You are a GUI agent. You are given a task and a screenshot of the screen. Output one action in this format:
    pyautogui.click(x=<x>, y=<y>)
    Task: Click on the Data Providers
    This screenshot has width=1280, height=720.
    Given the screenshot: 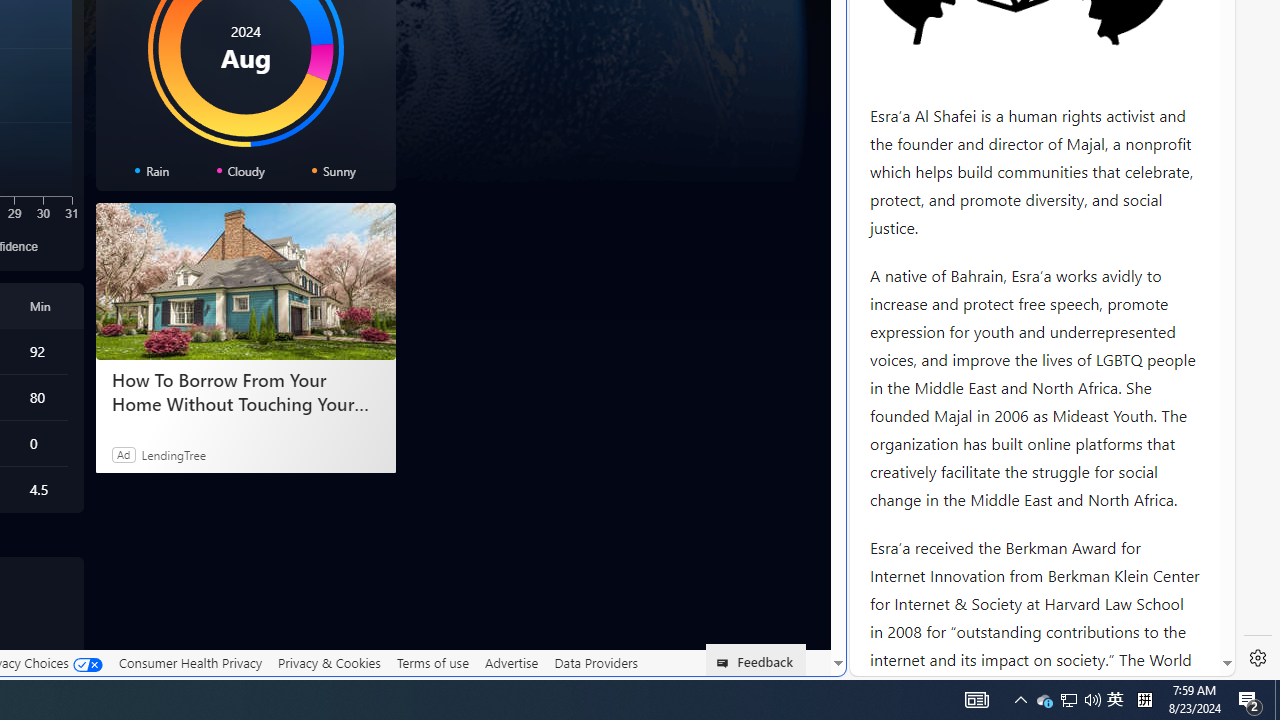 What is the action you would take?
    pyautogui.click(x=596, y=663)
    